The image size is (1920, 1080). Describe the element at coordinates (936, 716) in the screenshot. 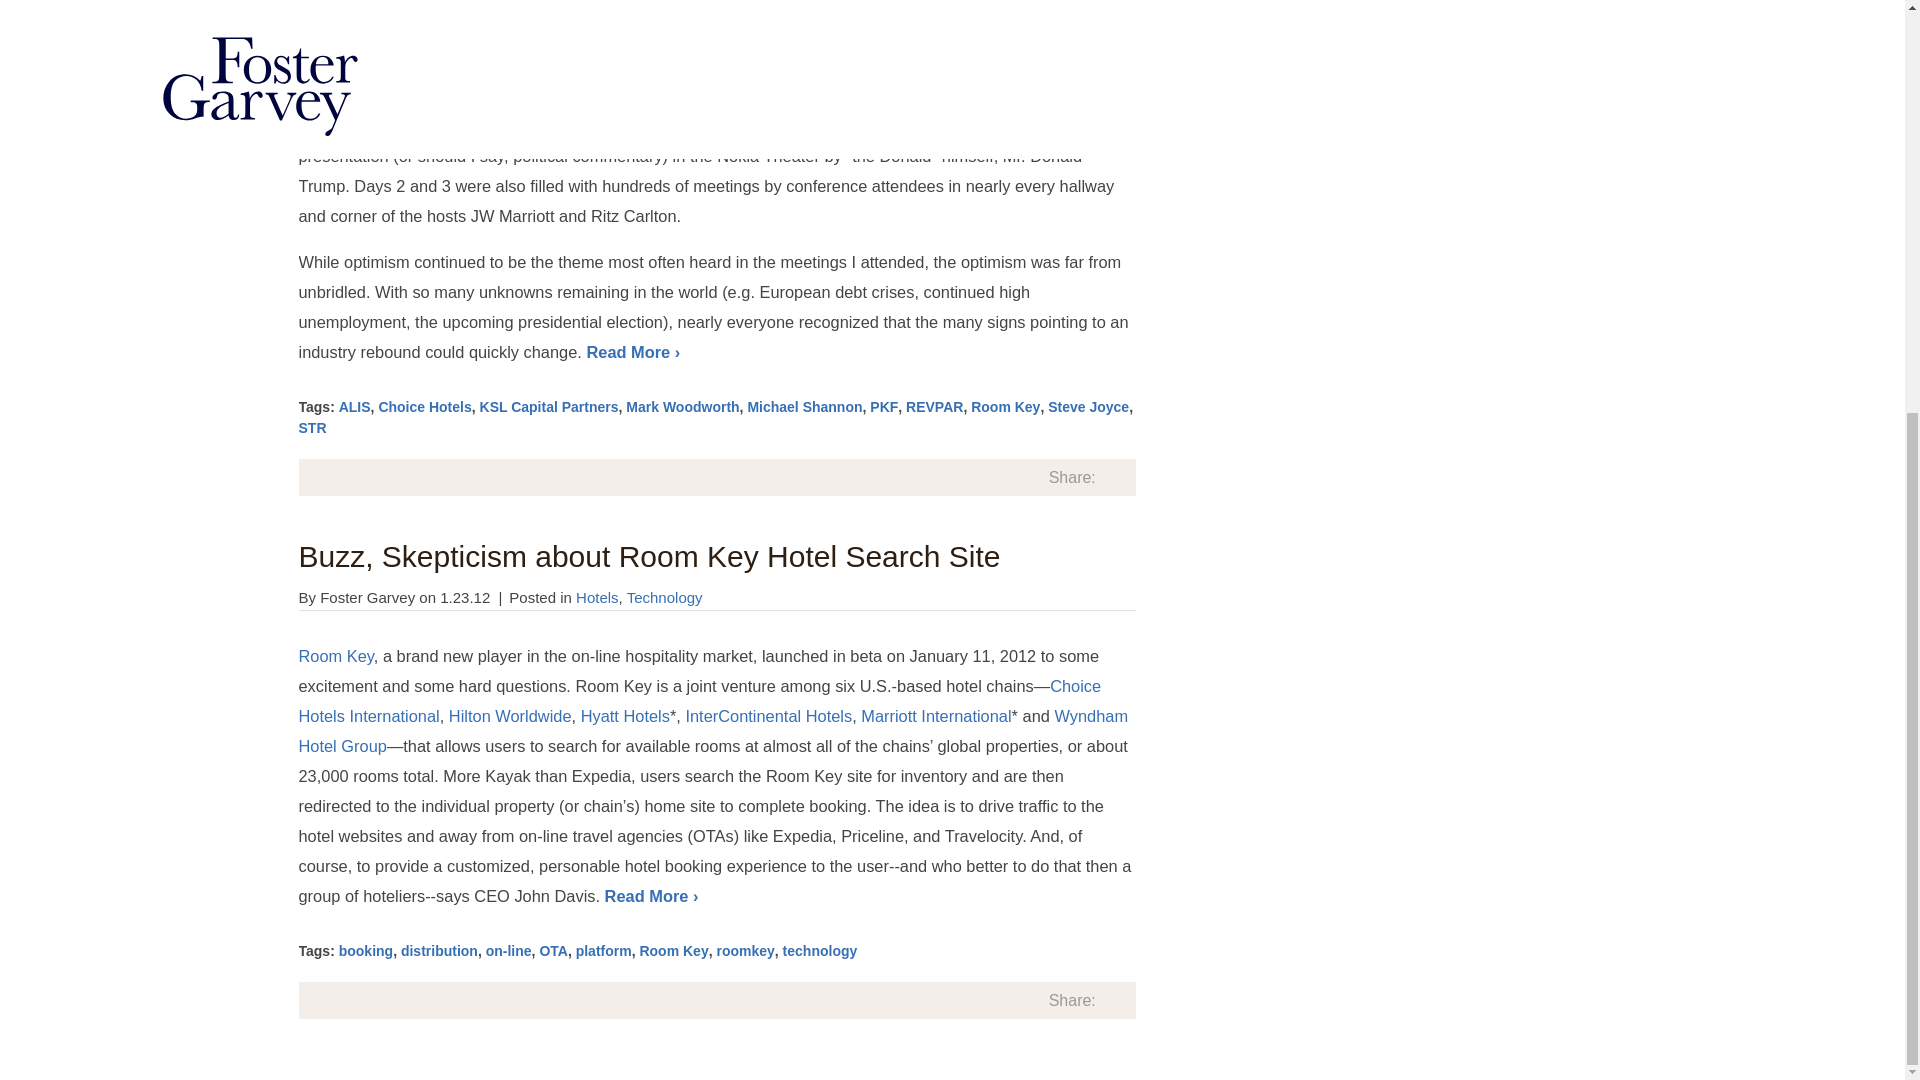

I see `Marriott International` at that location.